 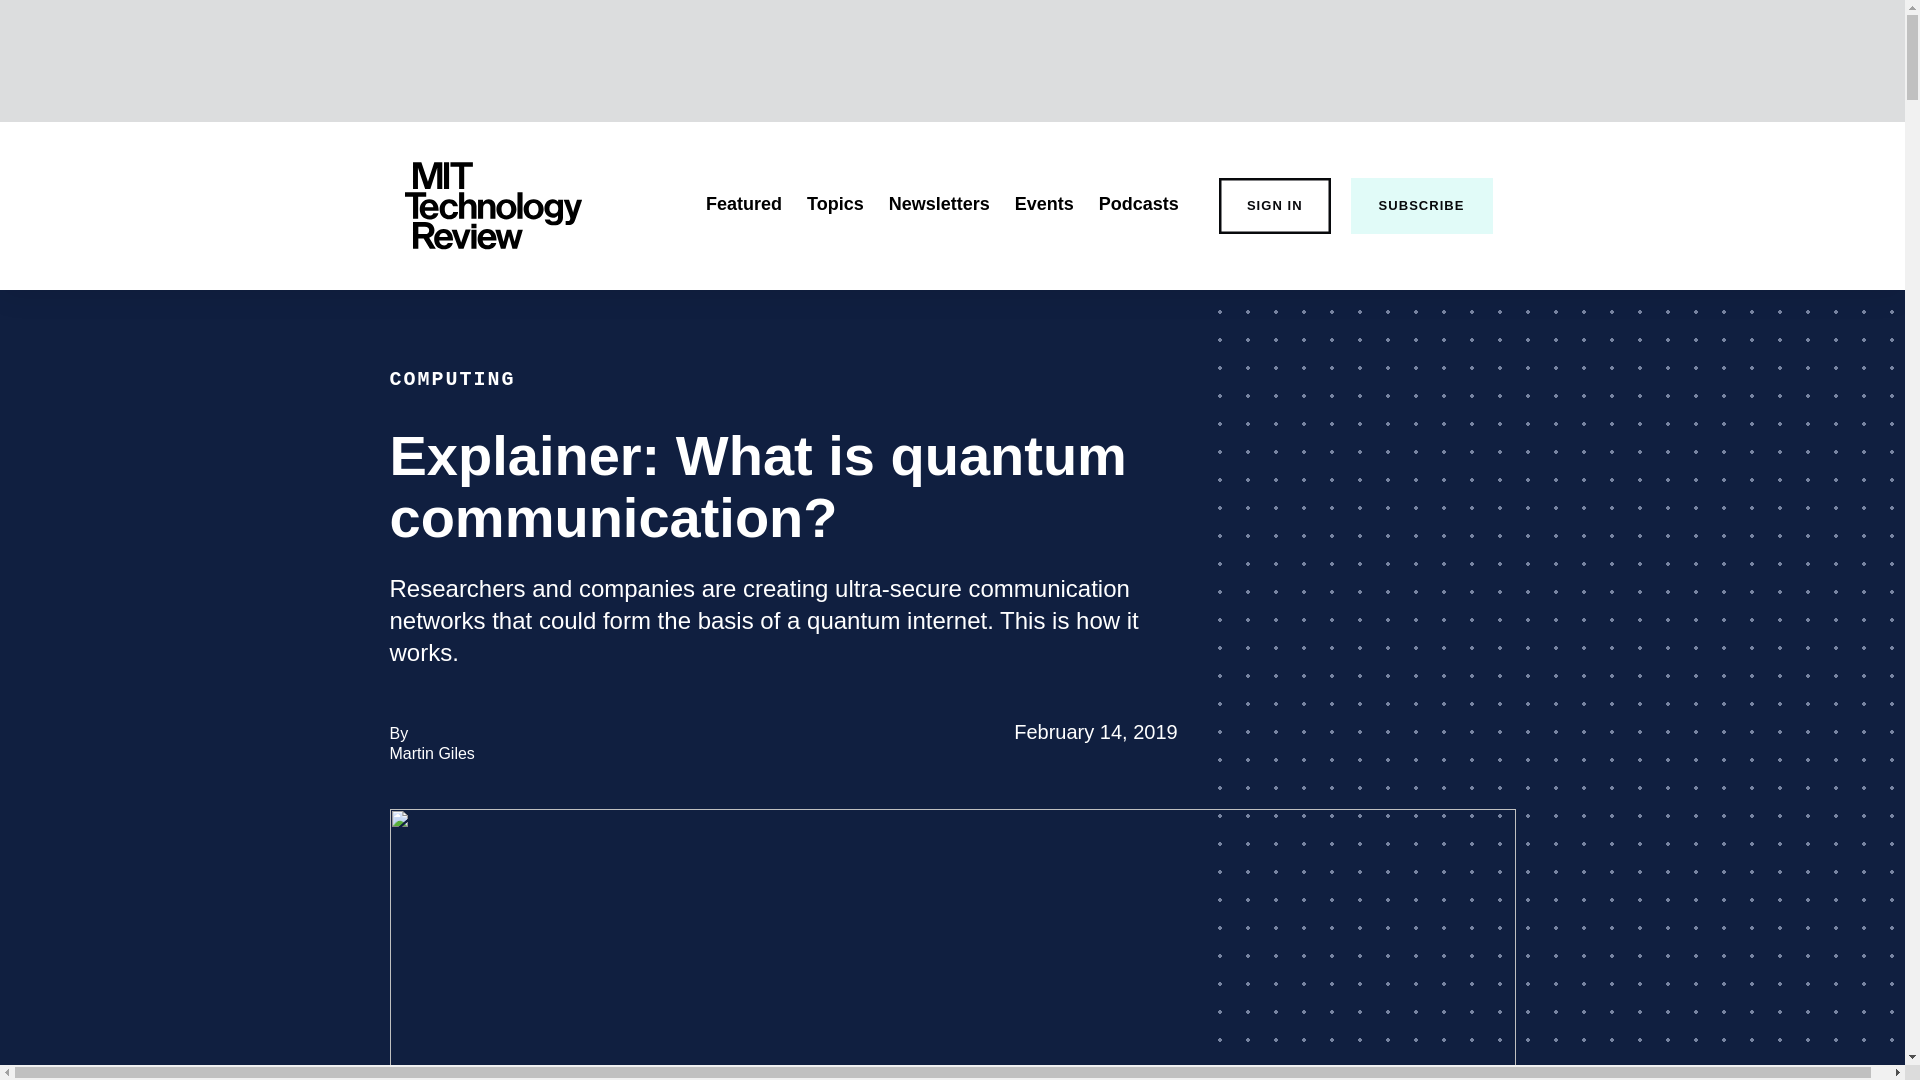 What do you see at coordinates (452, 379) in the screenshot?
I see `Topics` at bounding box center [452, 379].